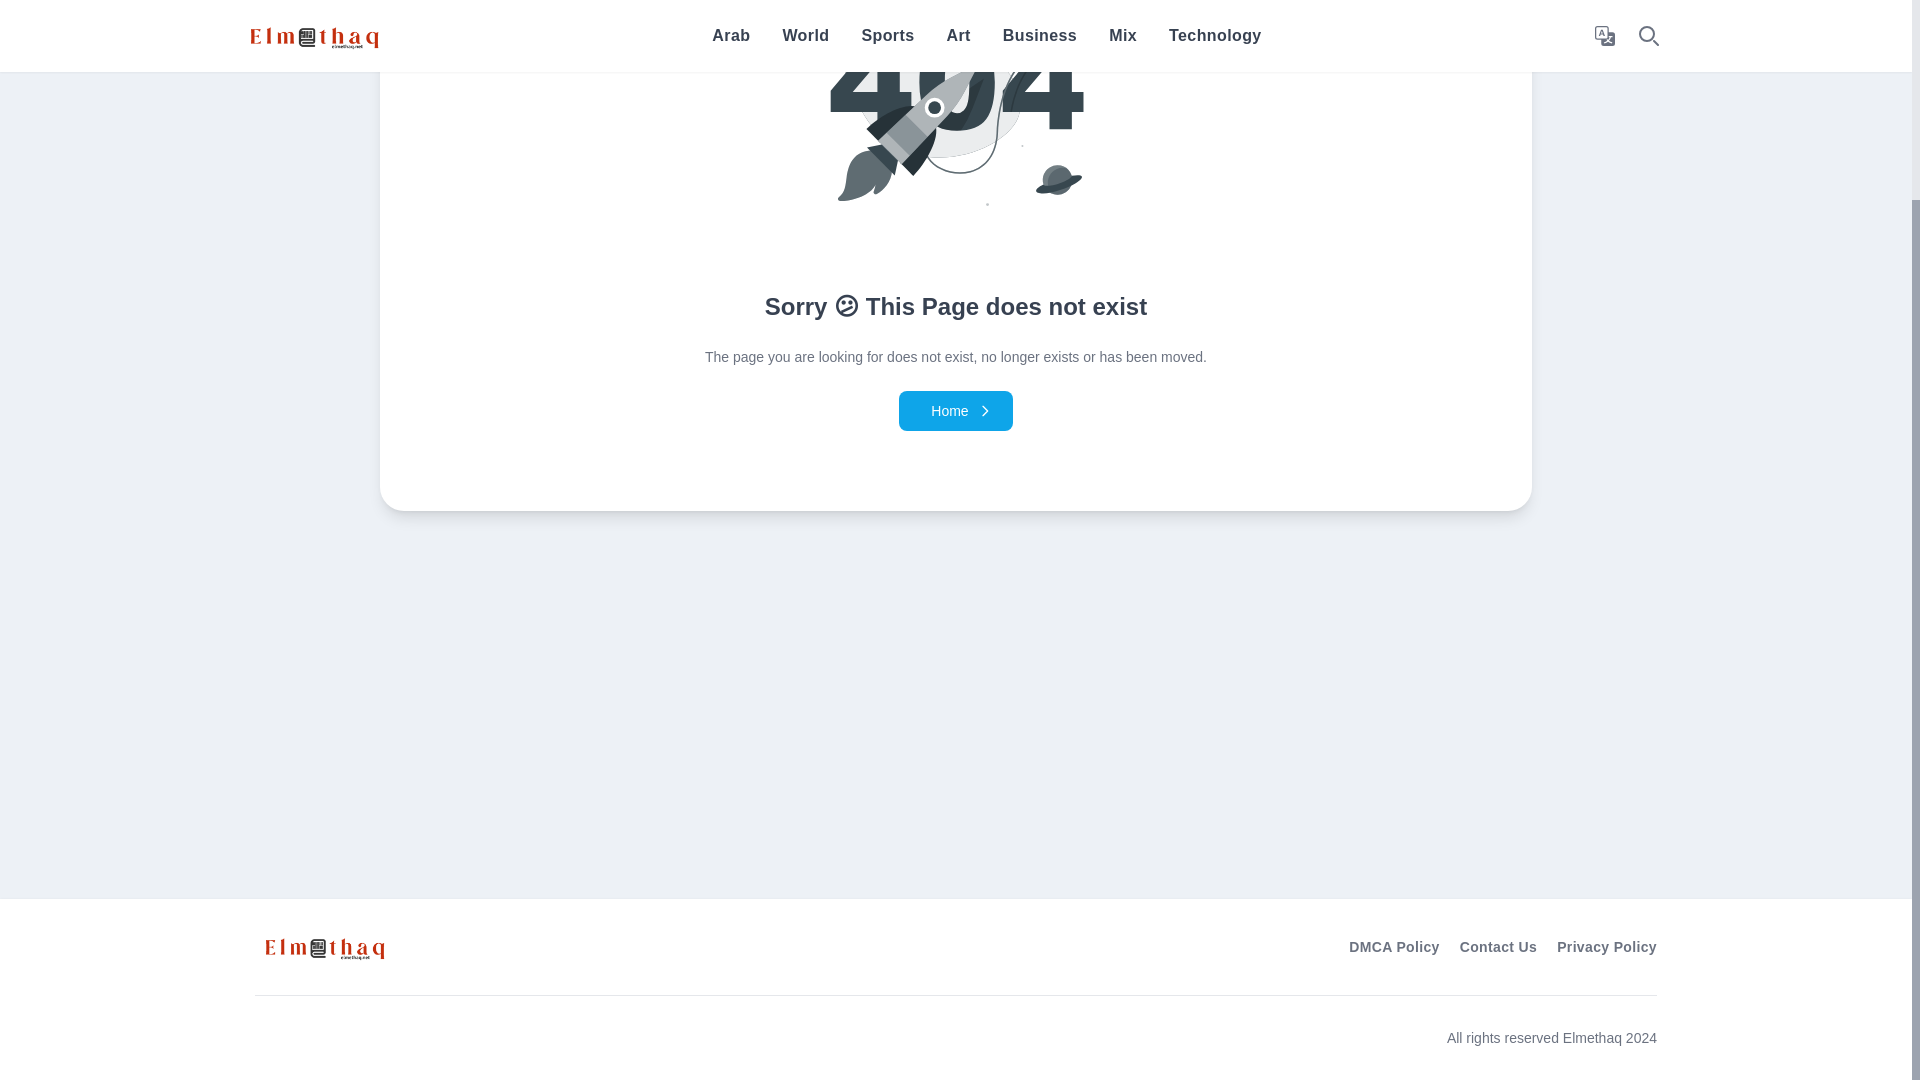  What do you see at coordinates (1394, 946) in the screenshot?
I see `DMCA Policy` at bounding box center [1394, 946].